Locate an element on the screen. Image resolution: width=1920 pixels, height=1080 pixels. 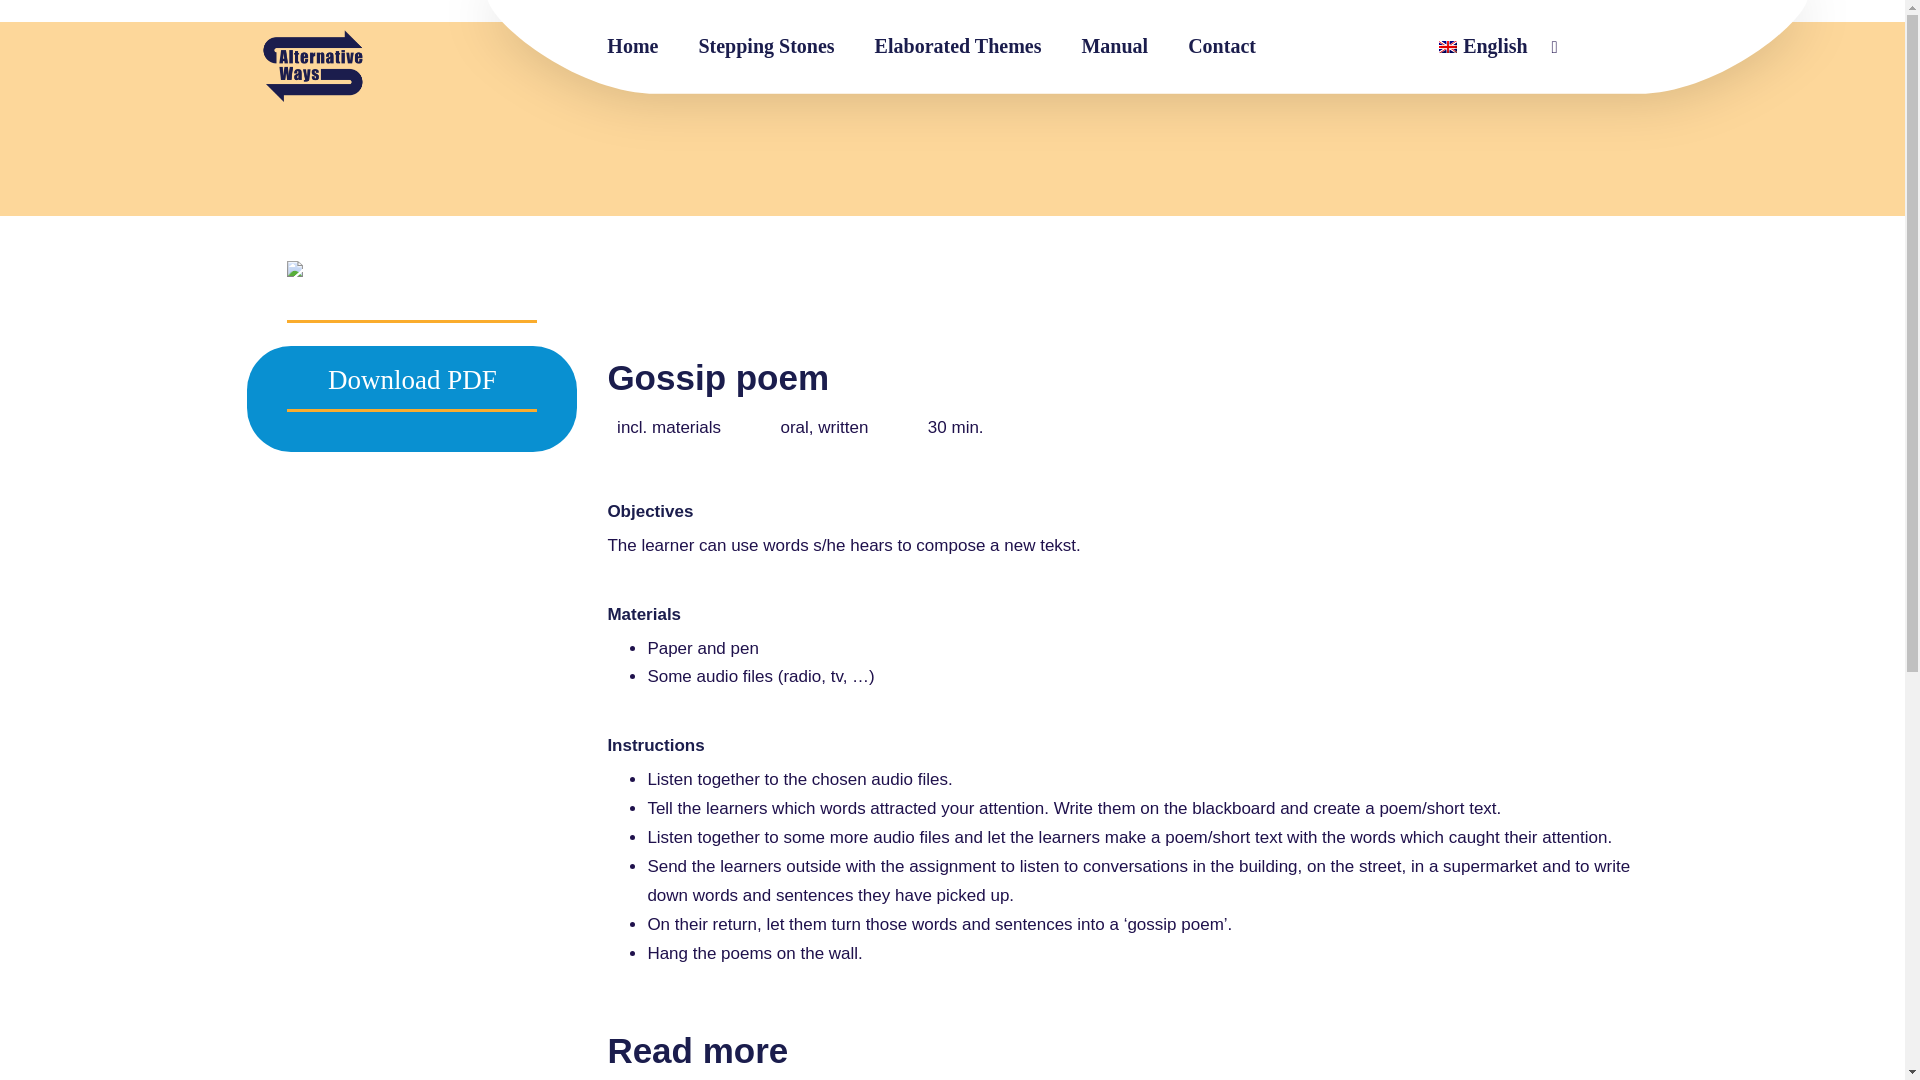
Manual is located at coordinates (1114, 46).